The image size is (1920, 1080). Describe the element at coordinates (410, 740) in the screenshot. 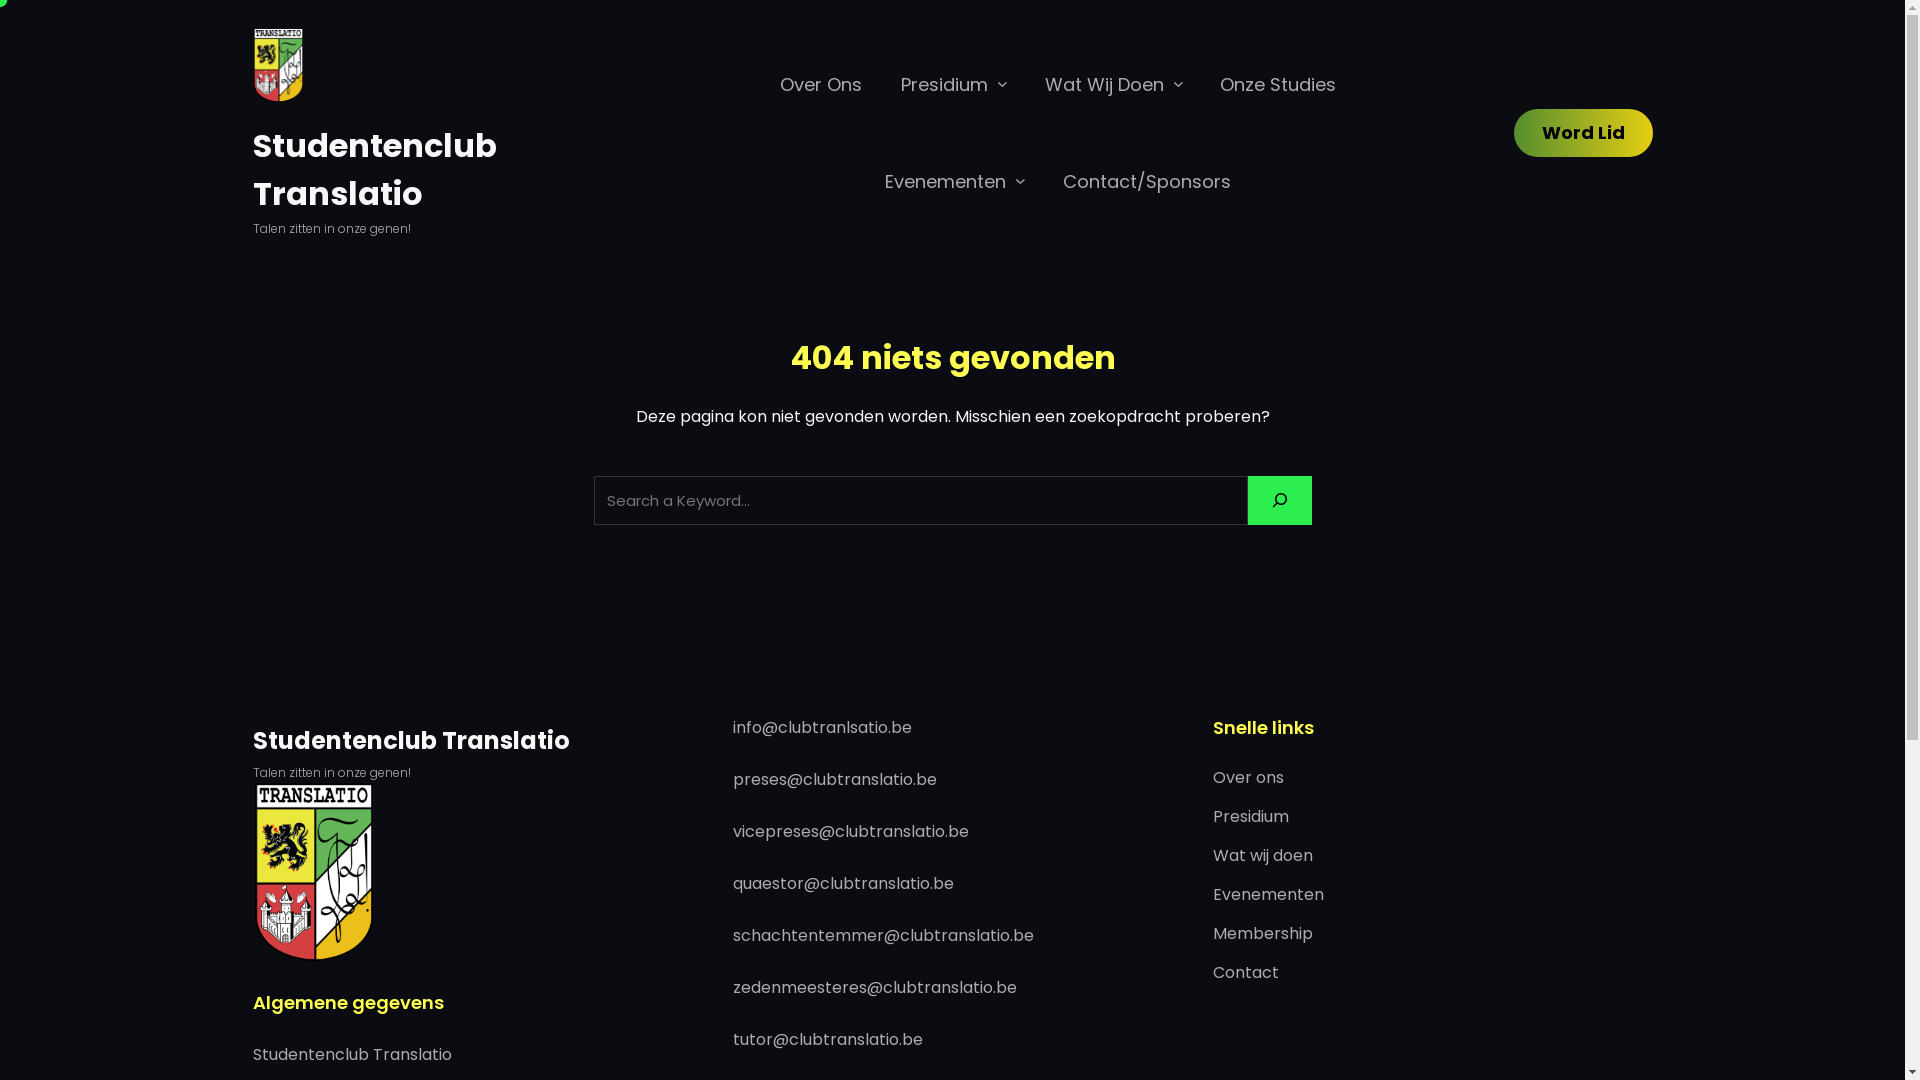

I see `Studentenclub Translatio` at that location.